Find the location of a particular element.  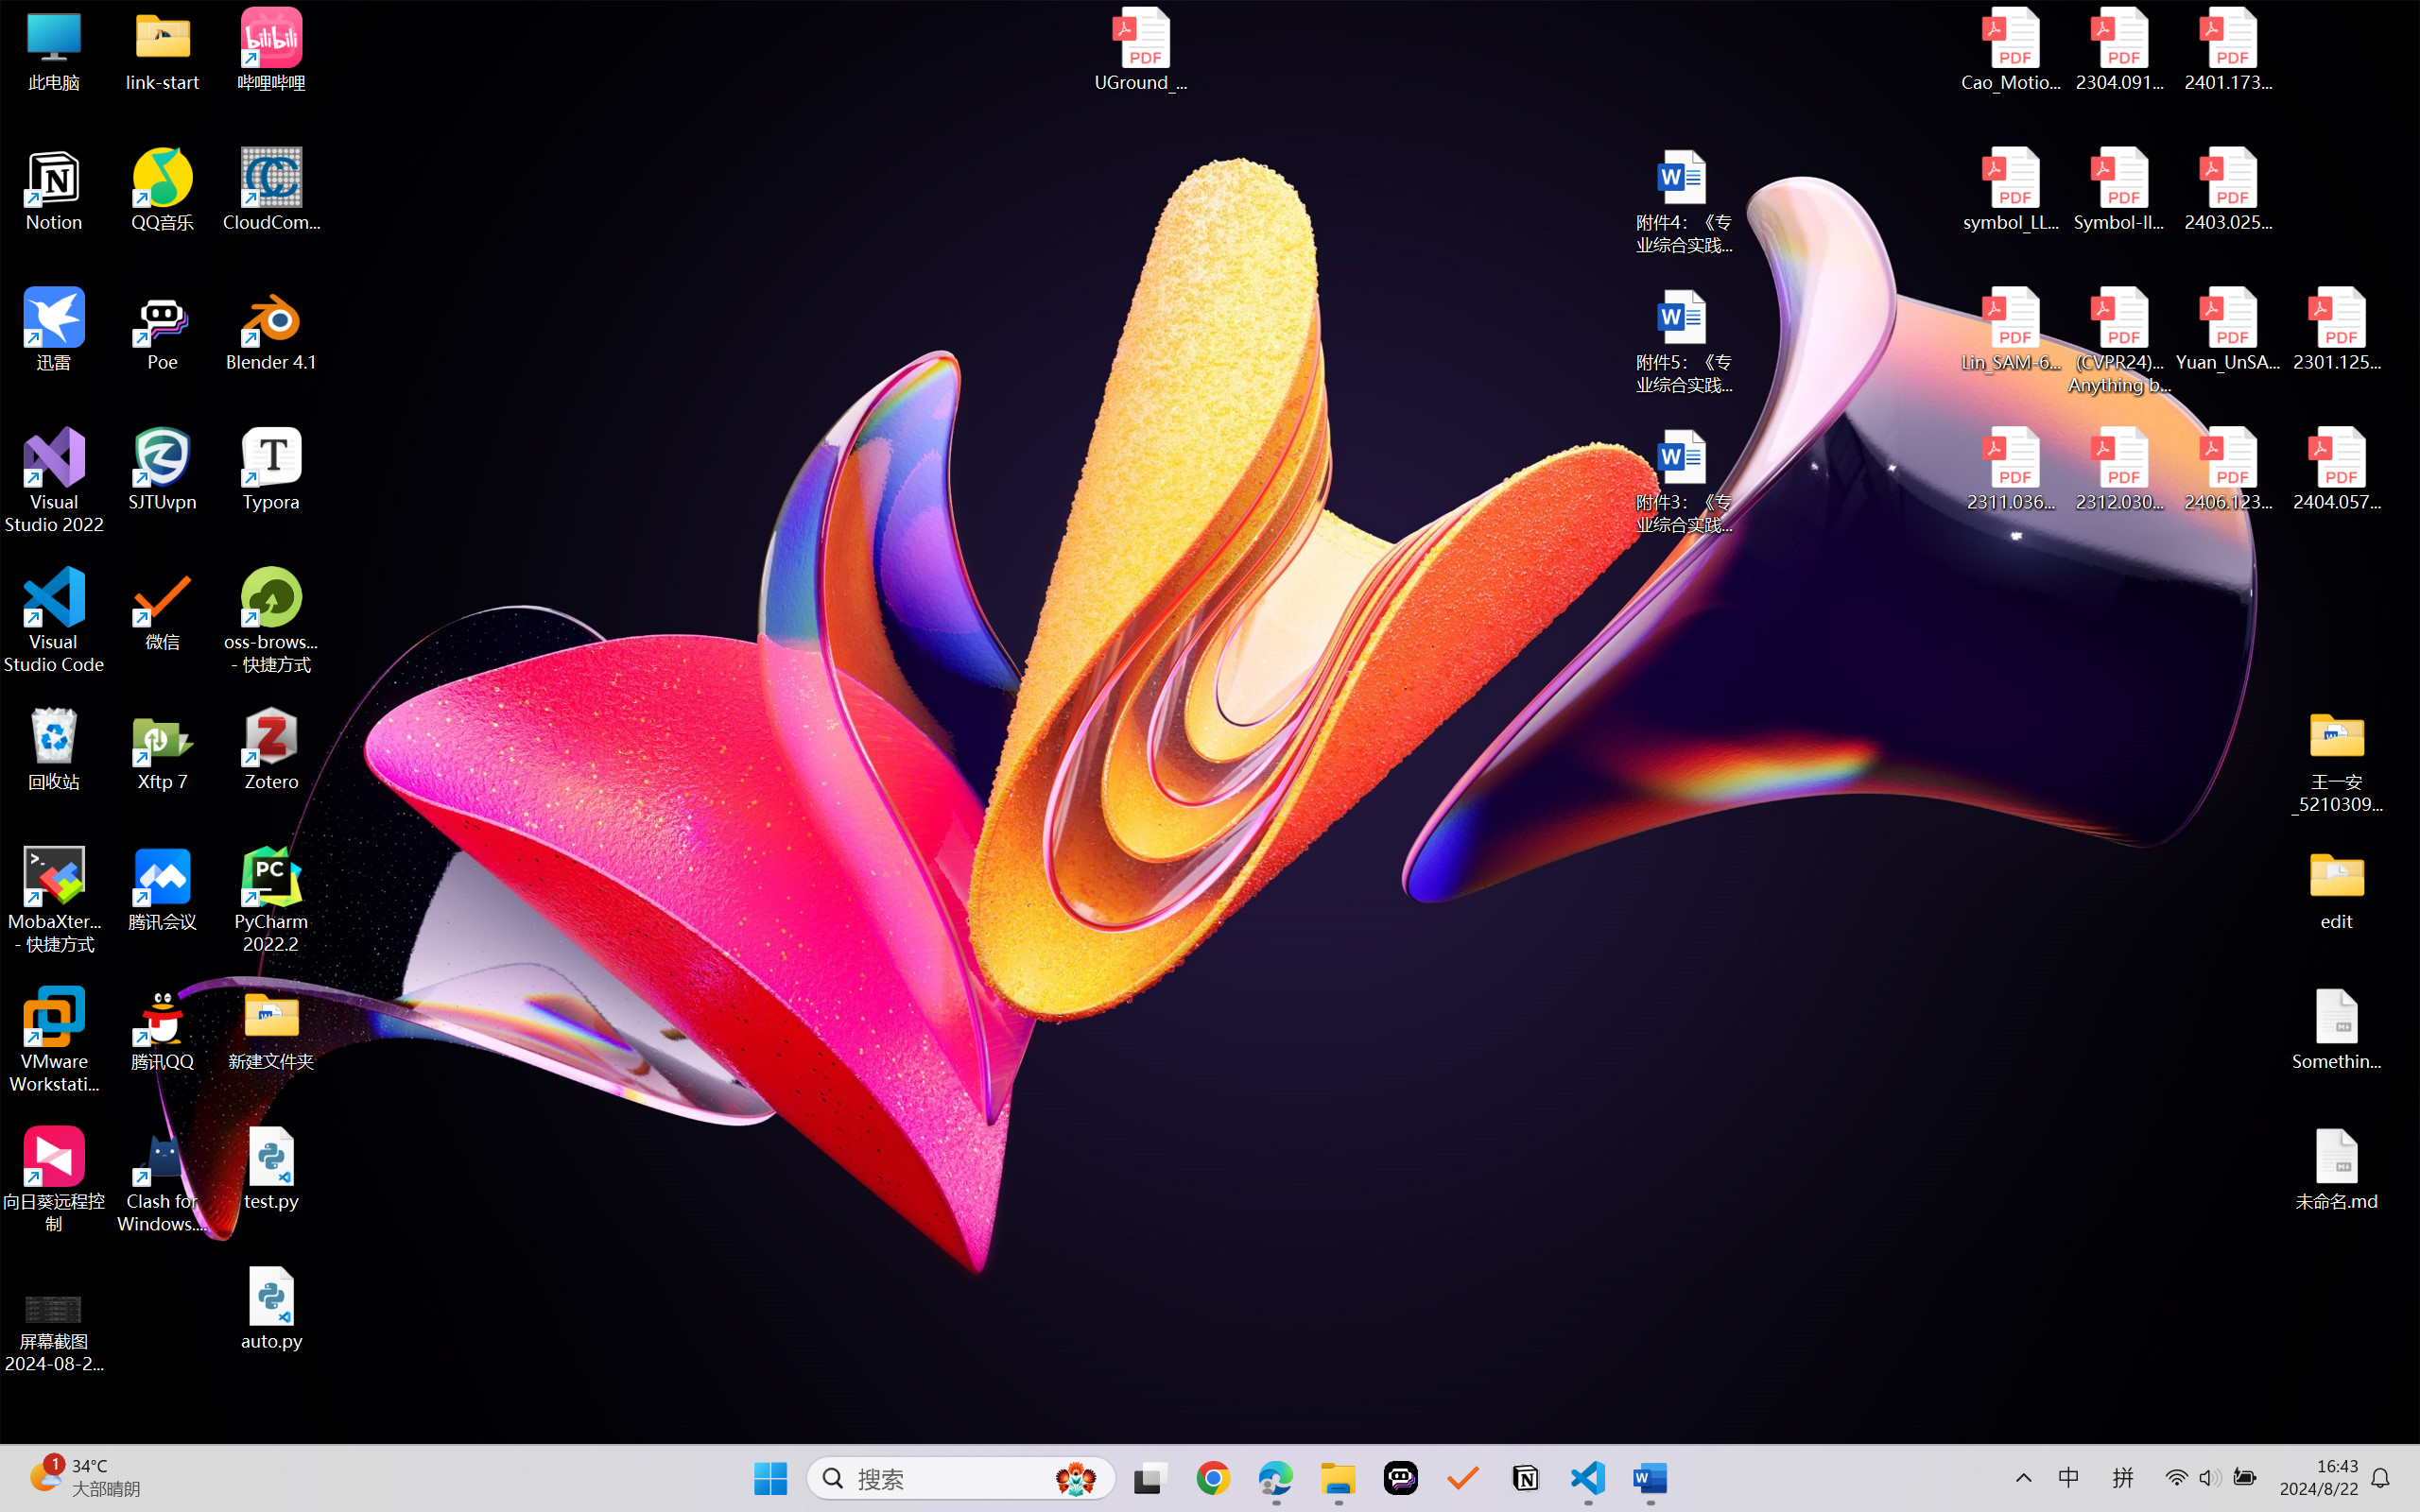

2301.12597v3.pdf is located at coordinates (2337, 329).